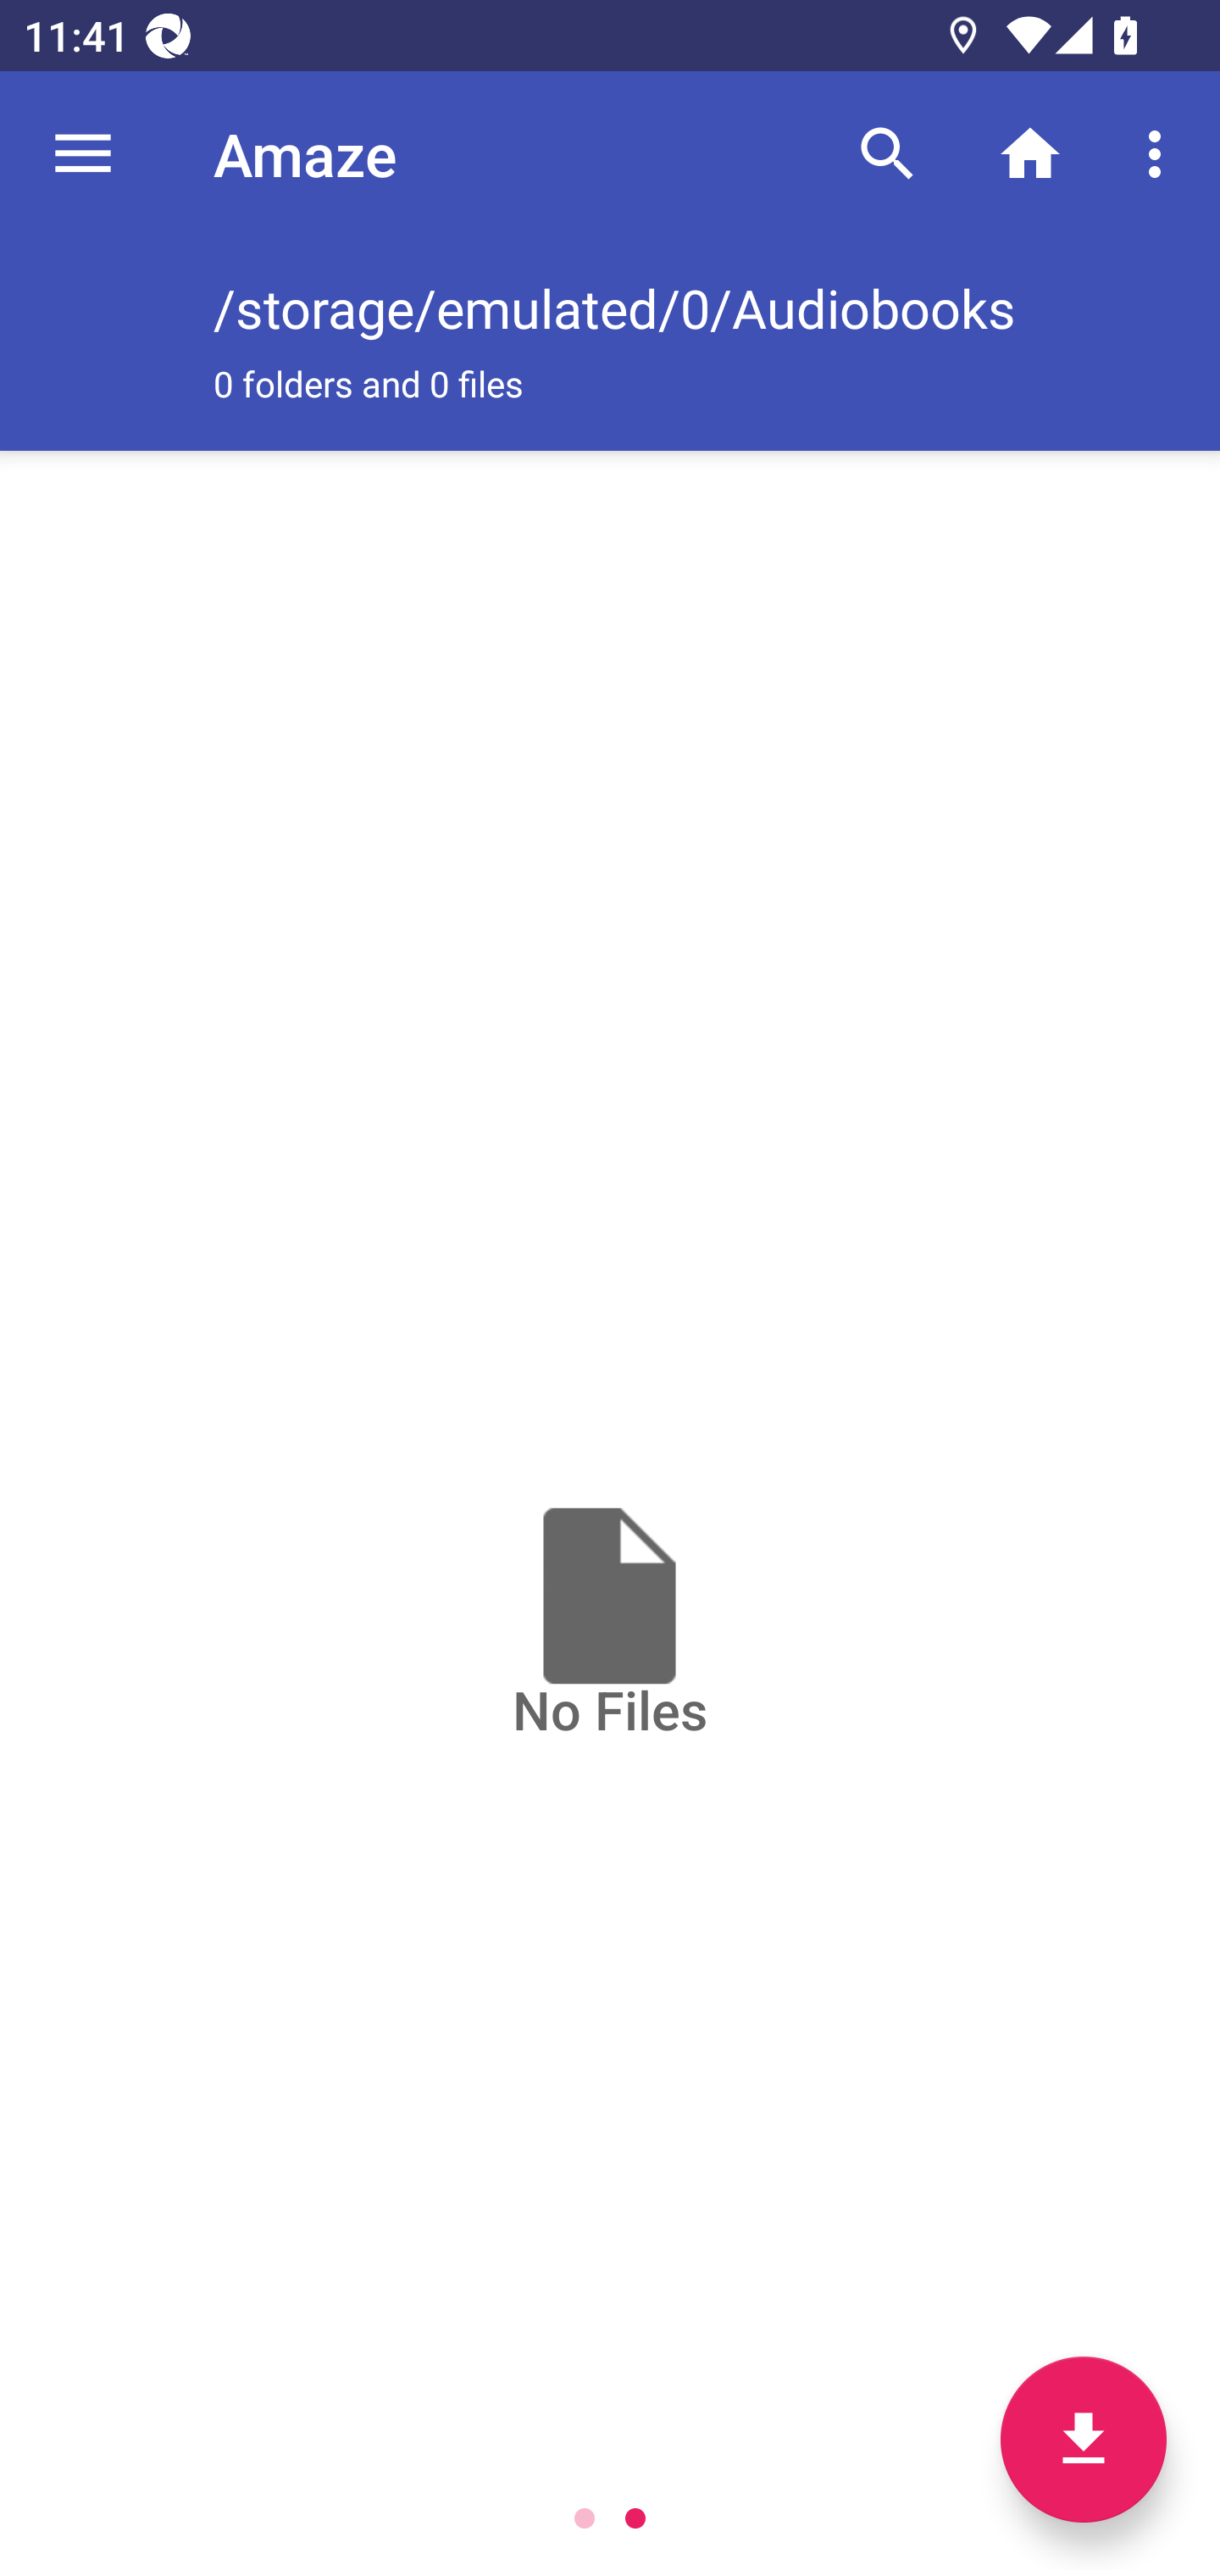 Image resolution: width=1220 pixels, height=2576 pixels. Describe the element at coordinates (1161, 154) in the screenshot. I see `More options` at that location.